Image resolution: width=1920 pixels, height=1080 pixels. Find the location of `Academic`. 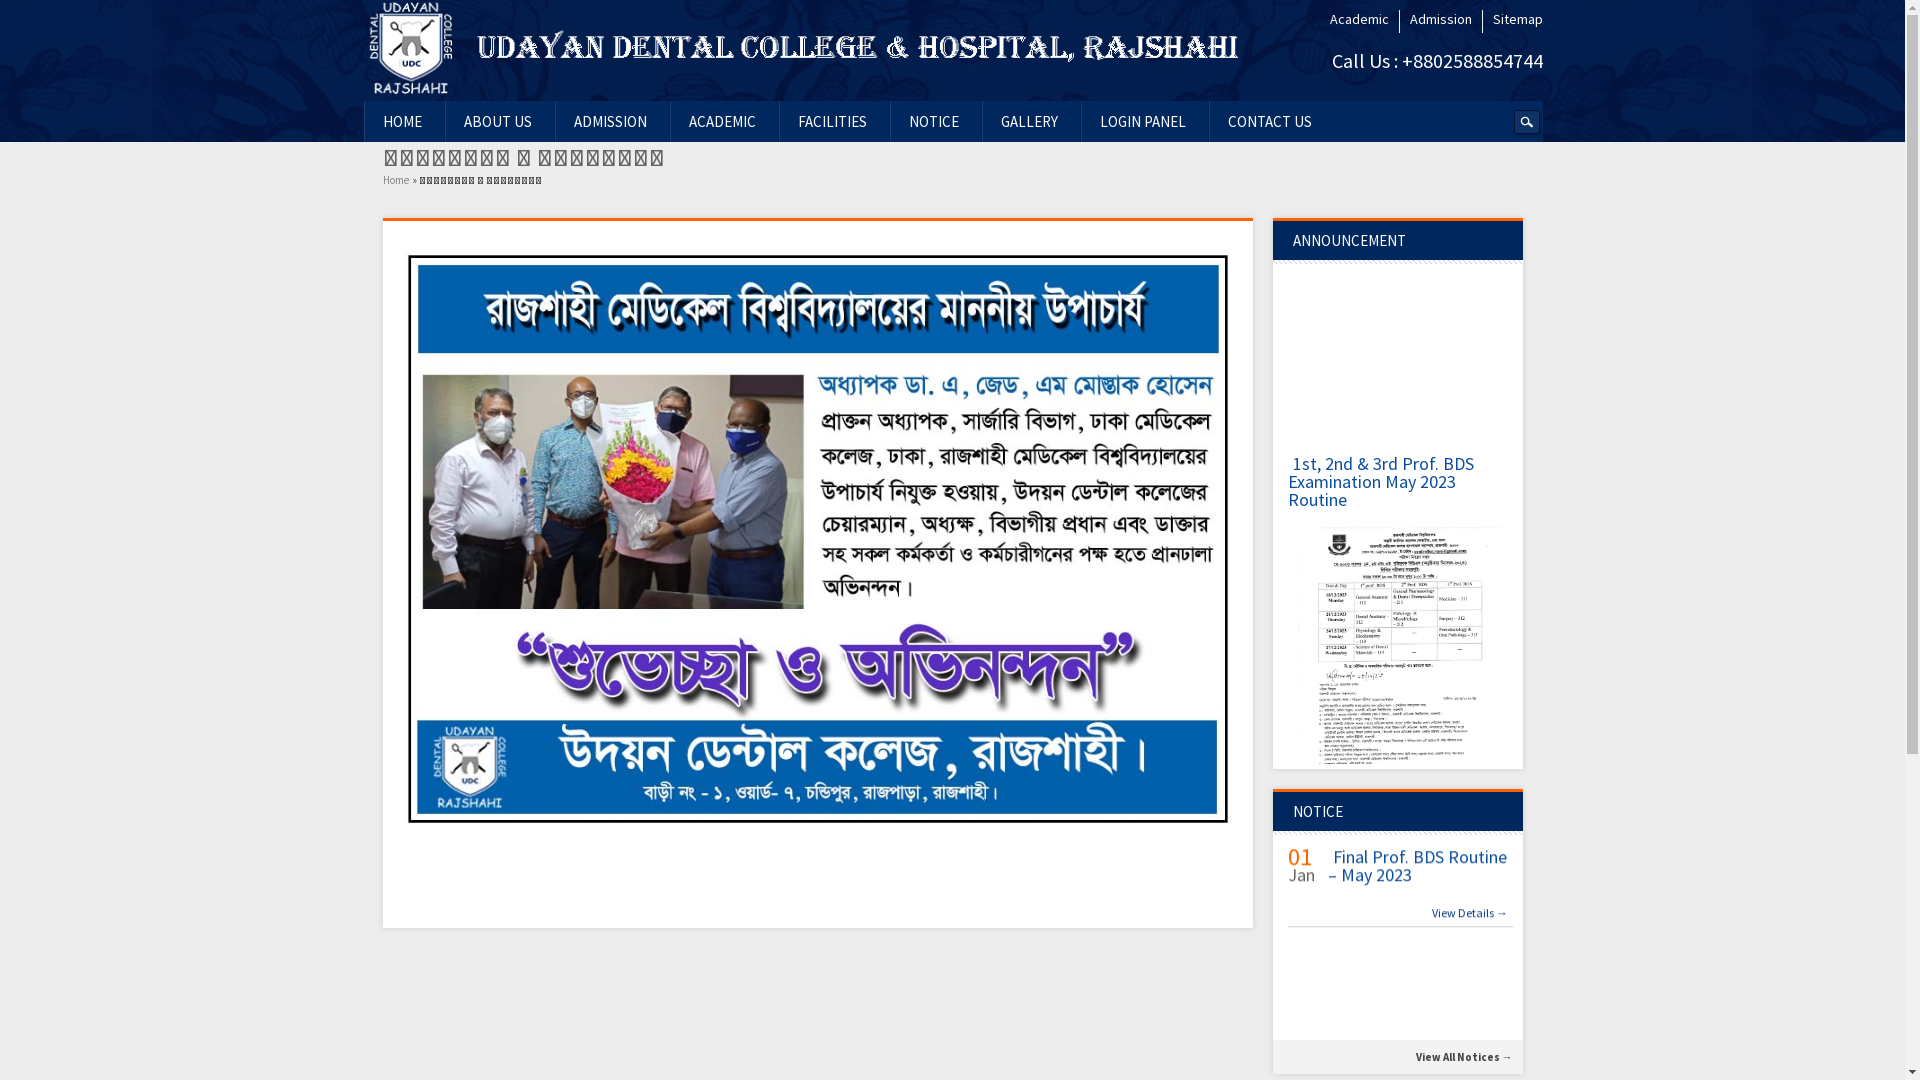

Academic is located at coordinates (1360, 19).